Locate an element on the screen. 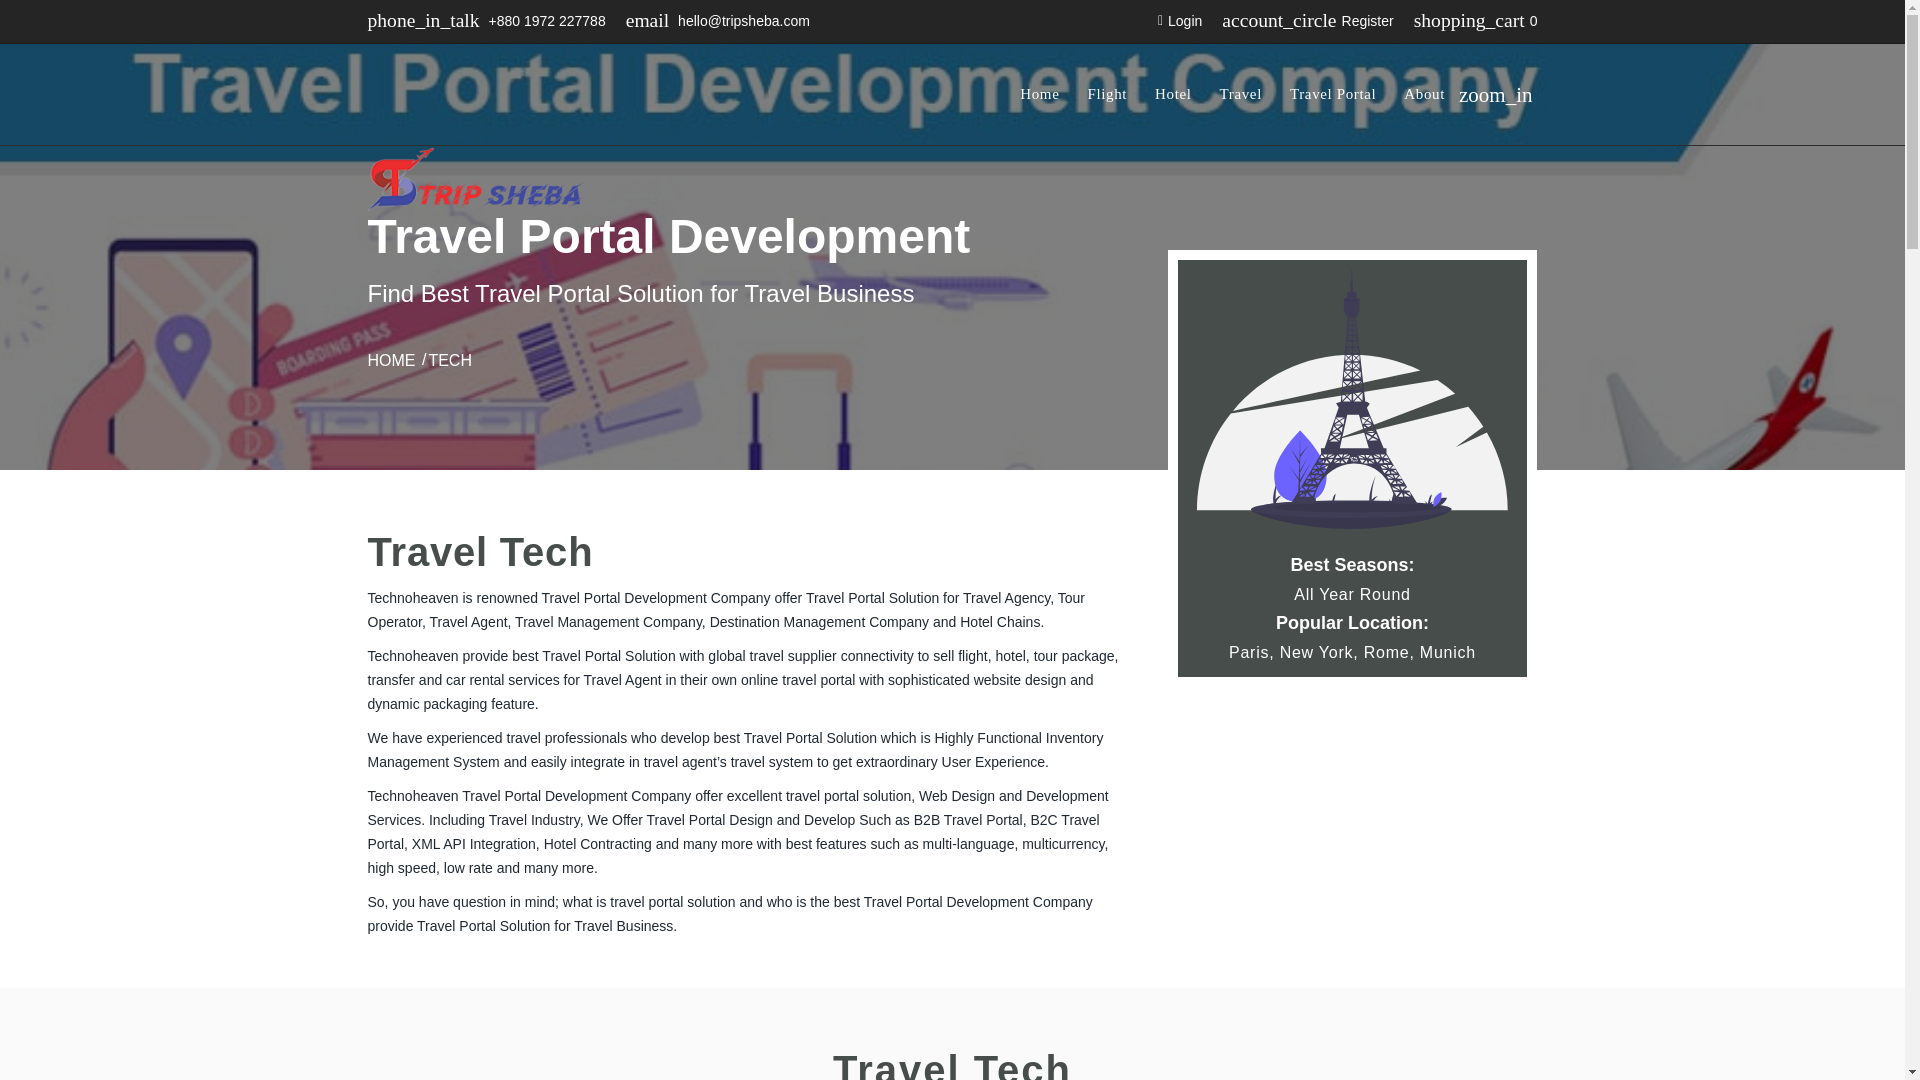 This screenshot has width=1920, height=1080. About is located at coordinates (1424, 114).